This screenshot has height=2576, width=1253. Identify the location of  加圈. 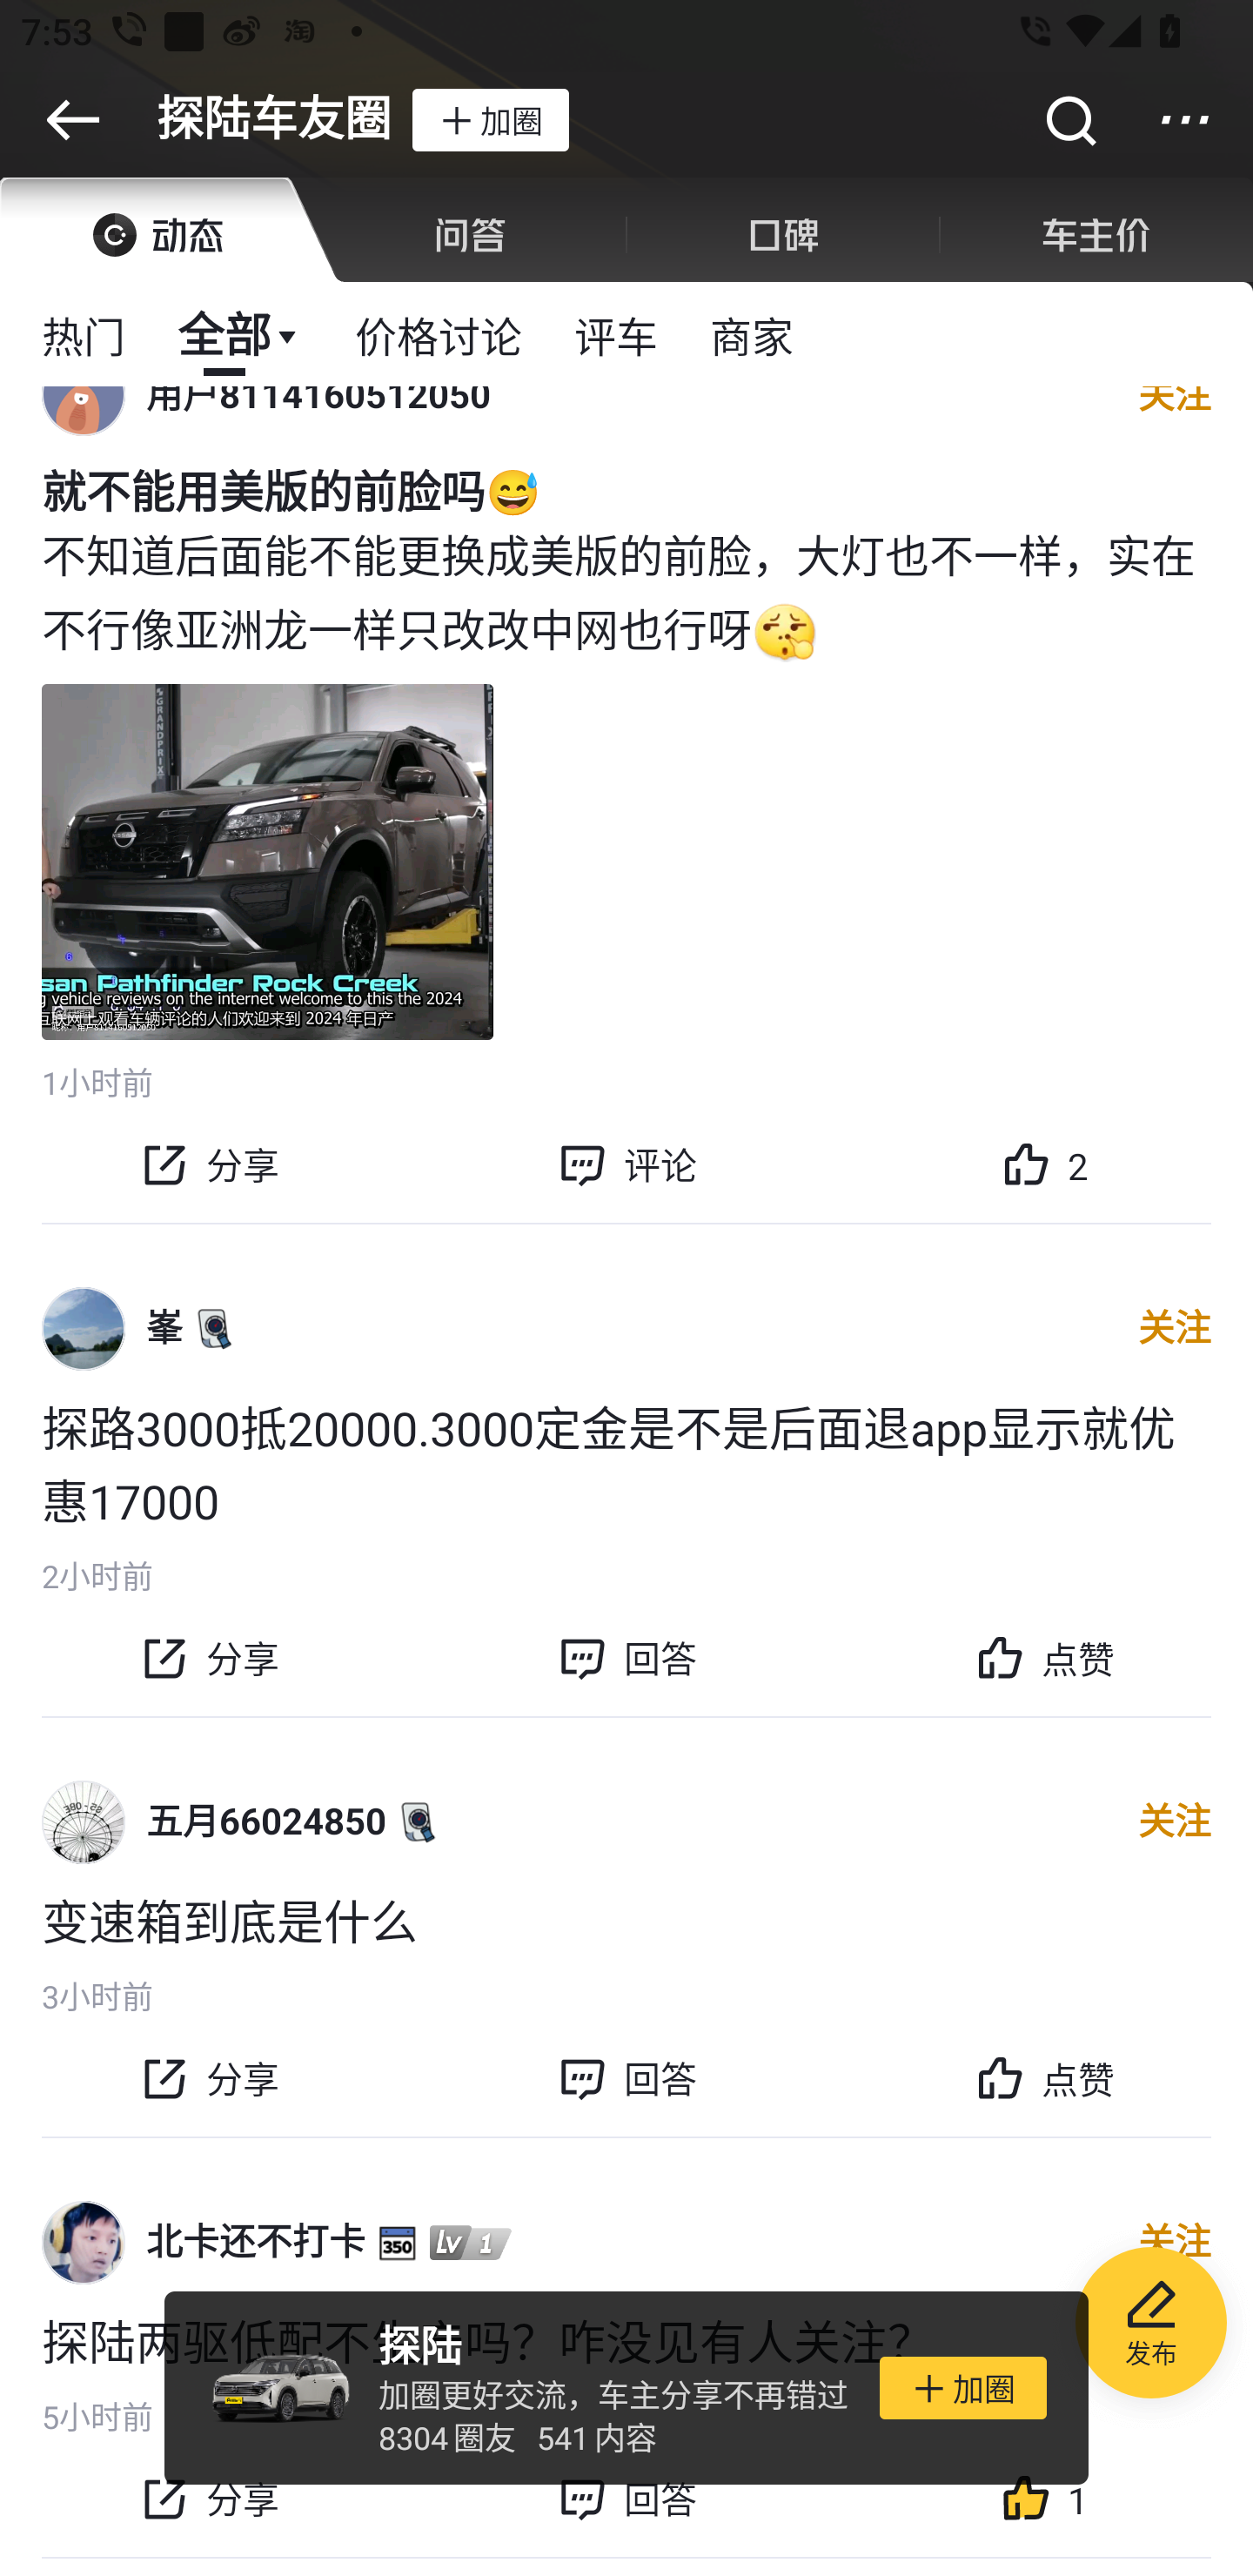
(962, 2388).